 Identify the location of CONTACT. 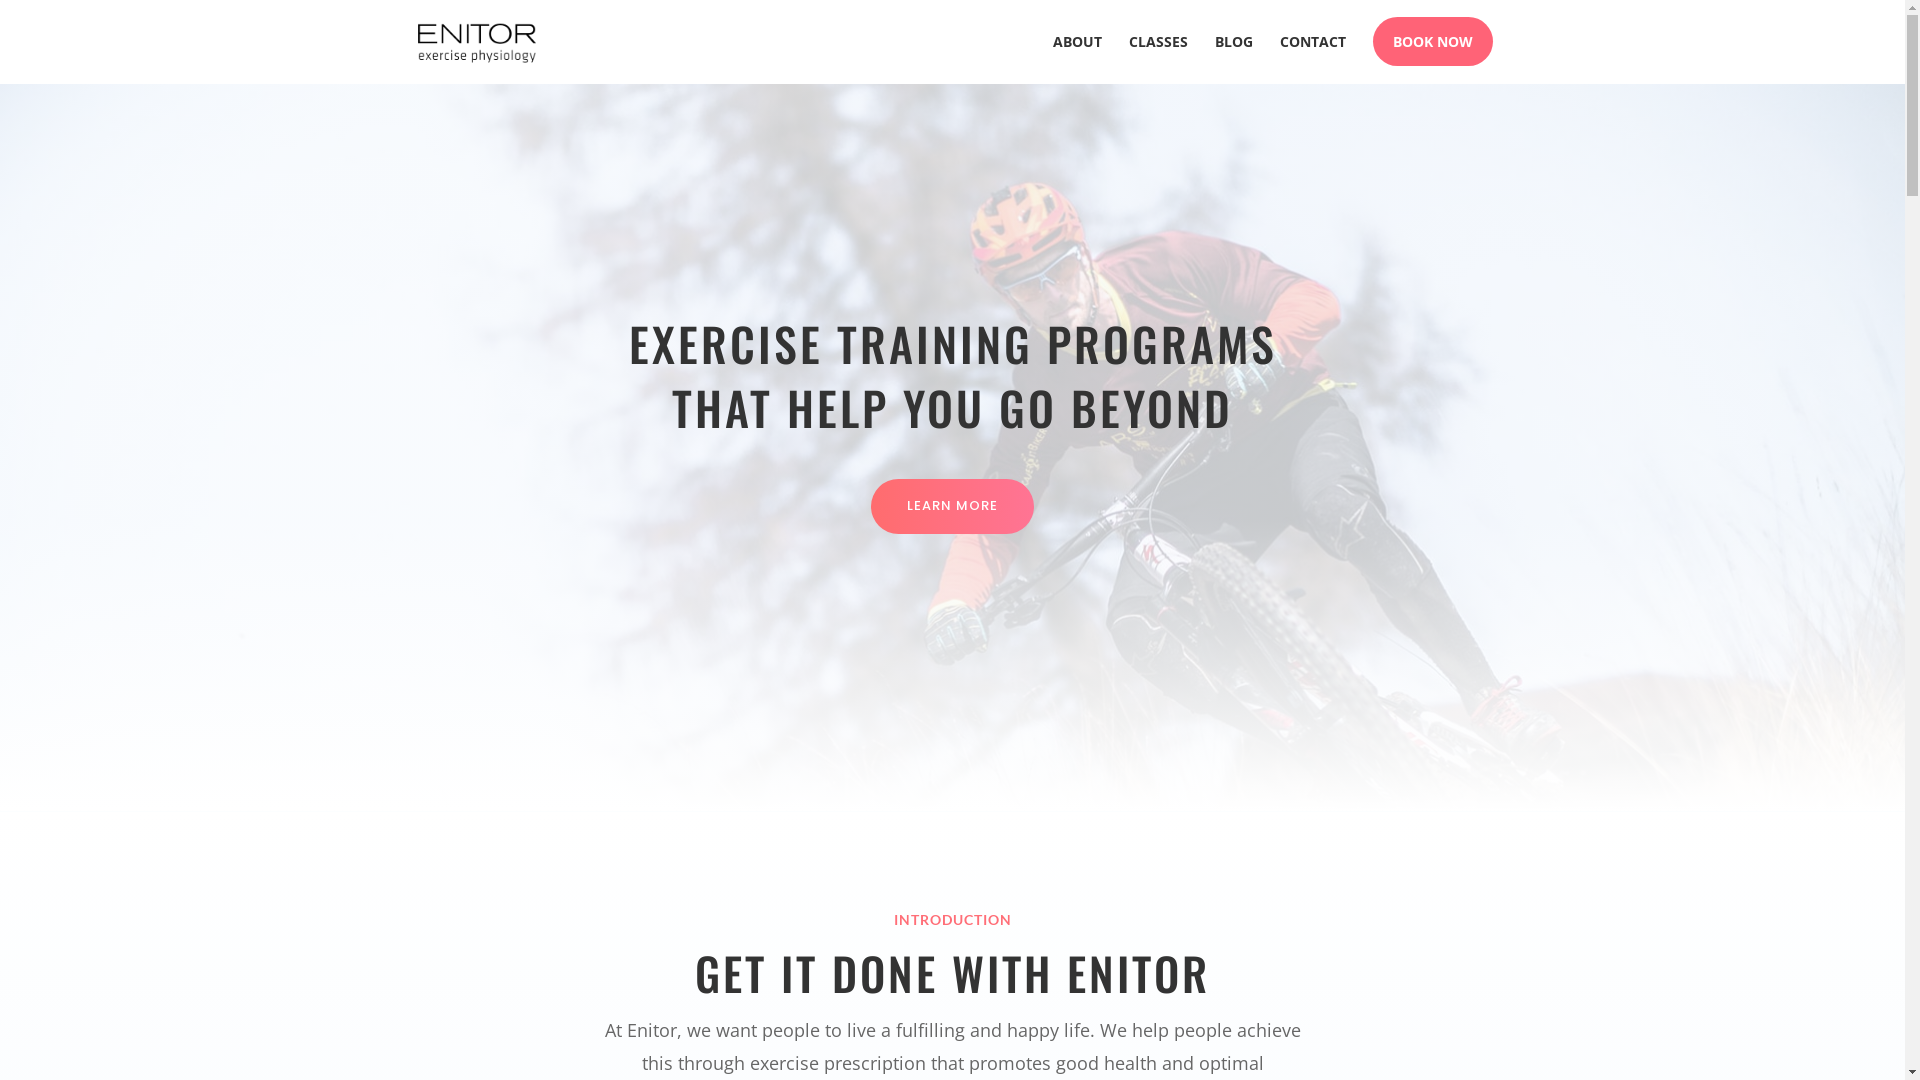
(1313, 60).